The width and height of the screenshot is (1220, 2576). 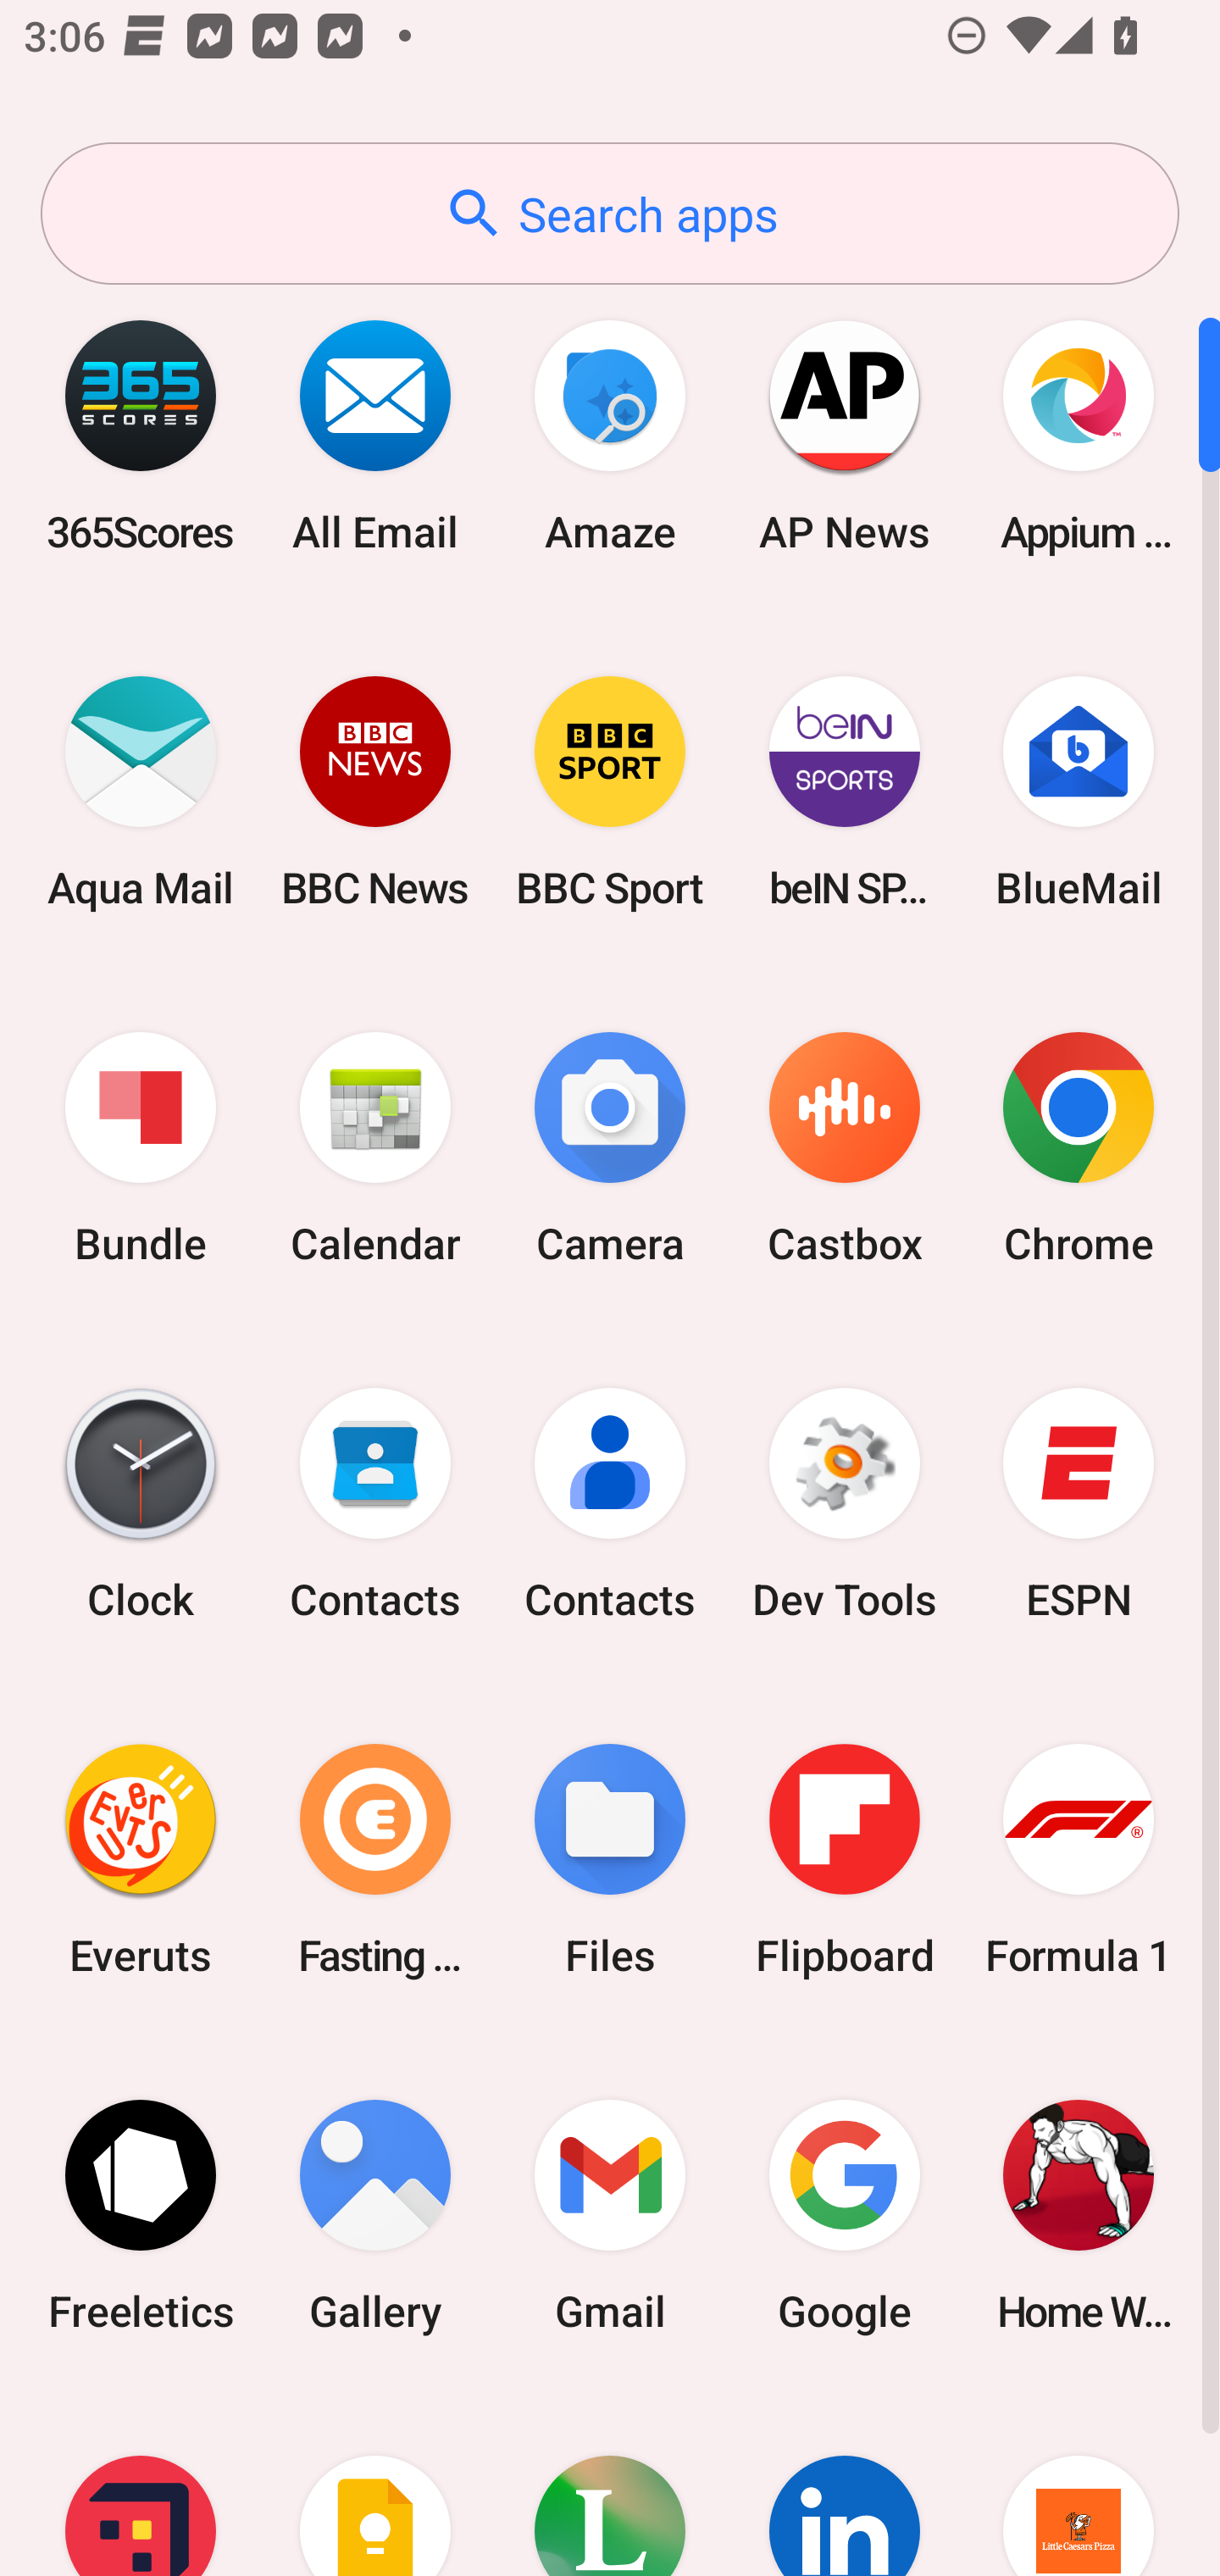 I want to click on Clock, so click(x=141, y=1504).